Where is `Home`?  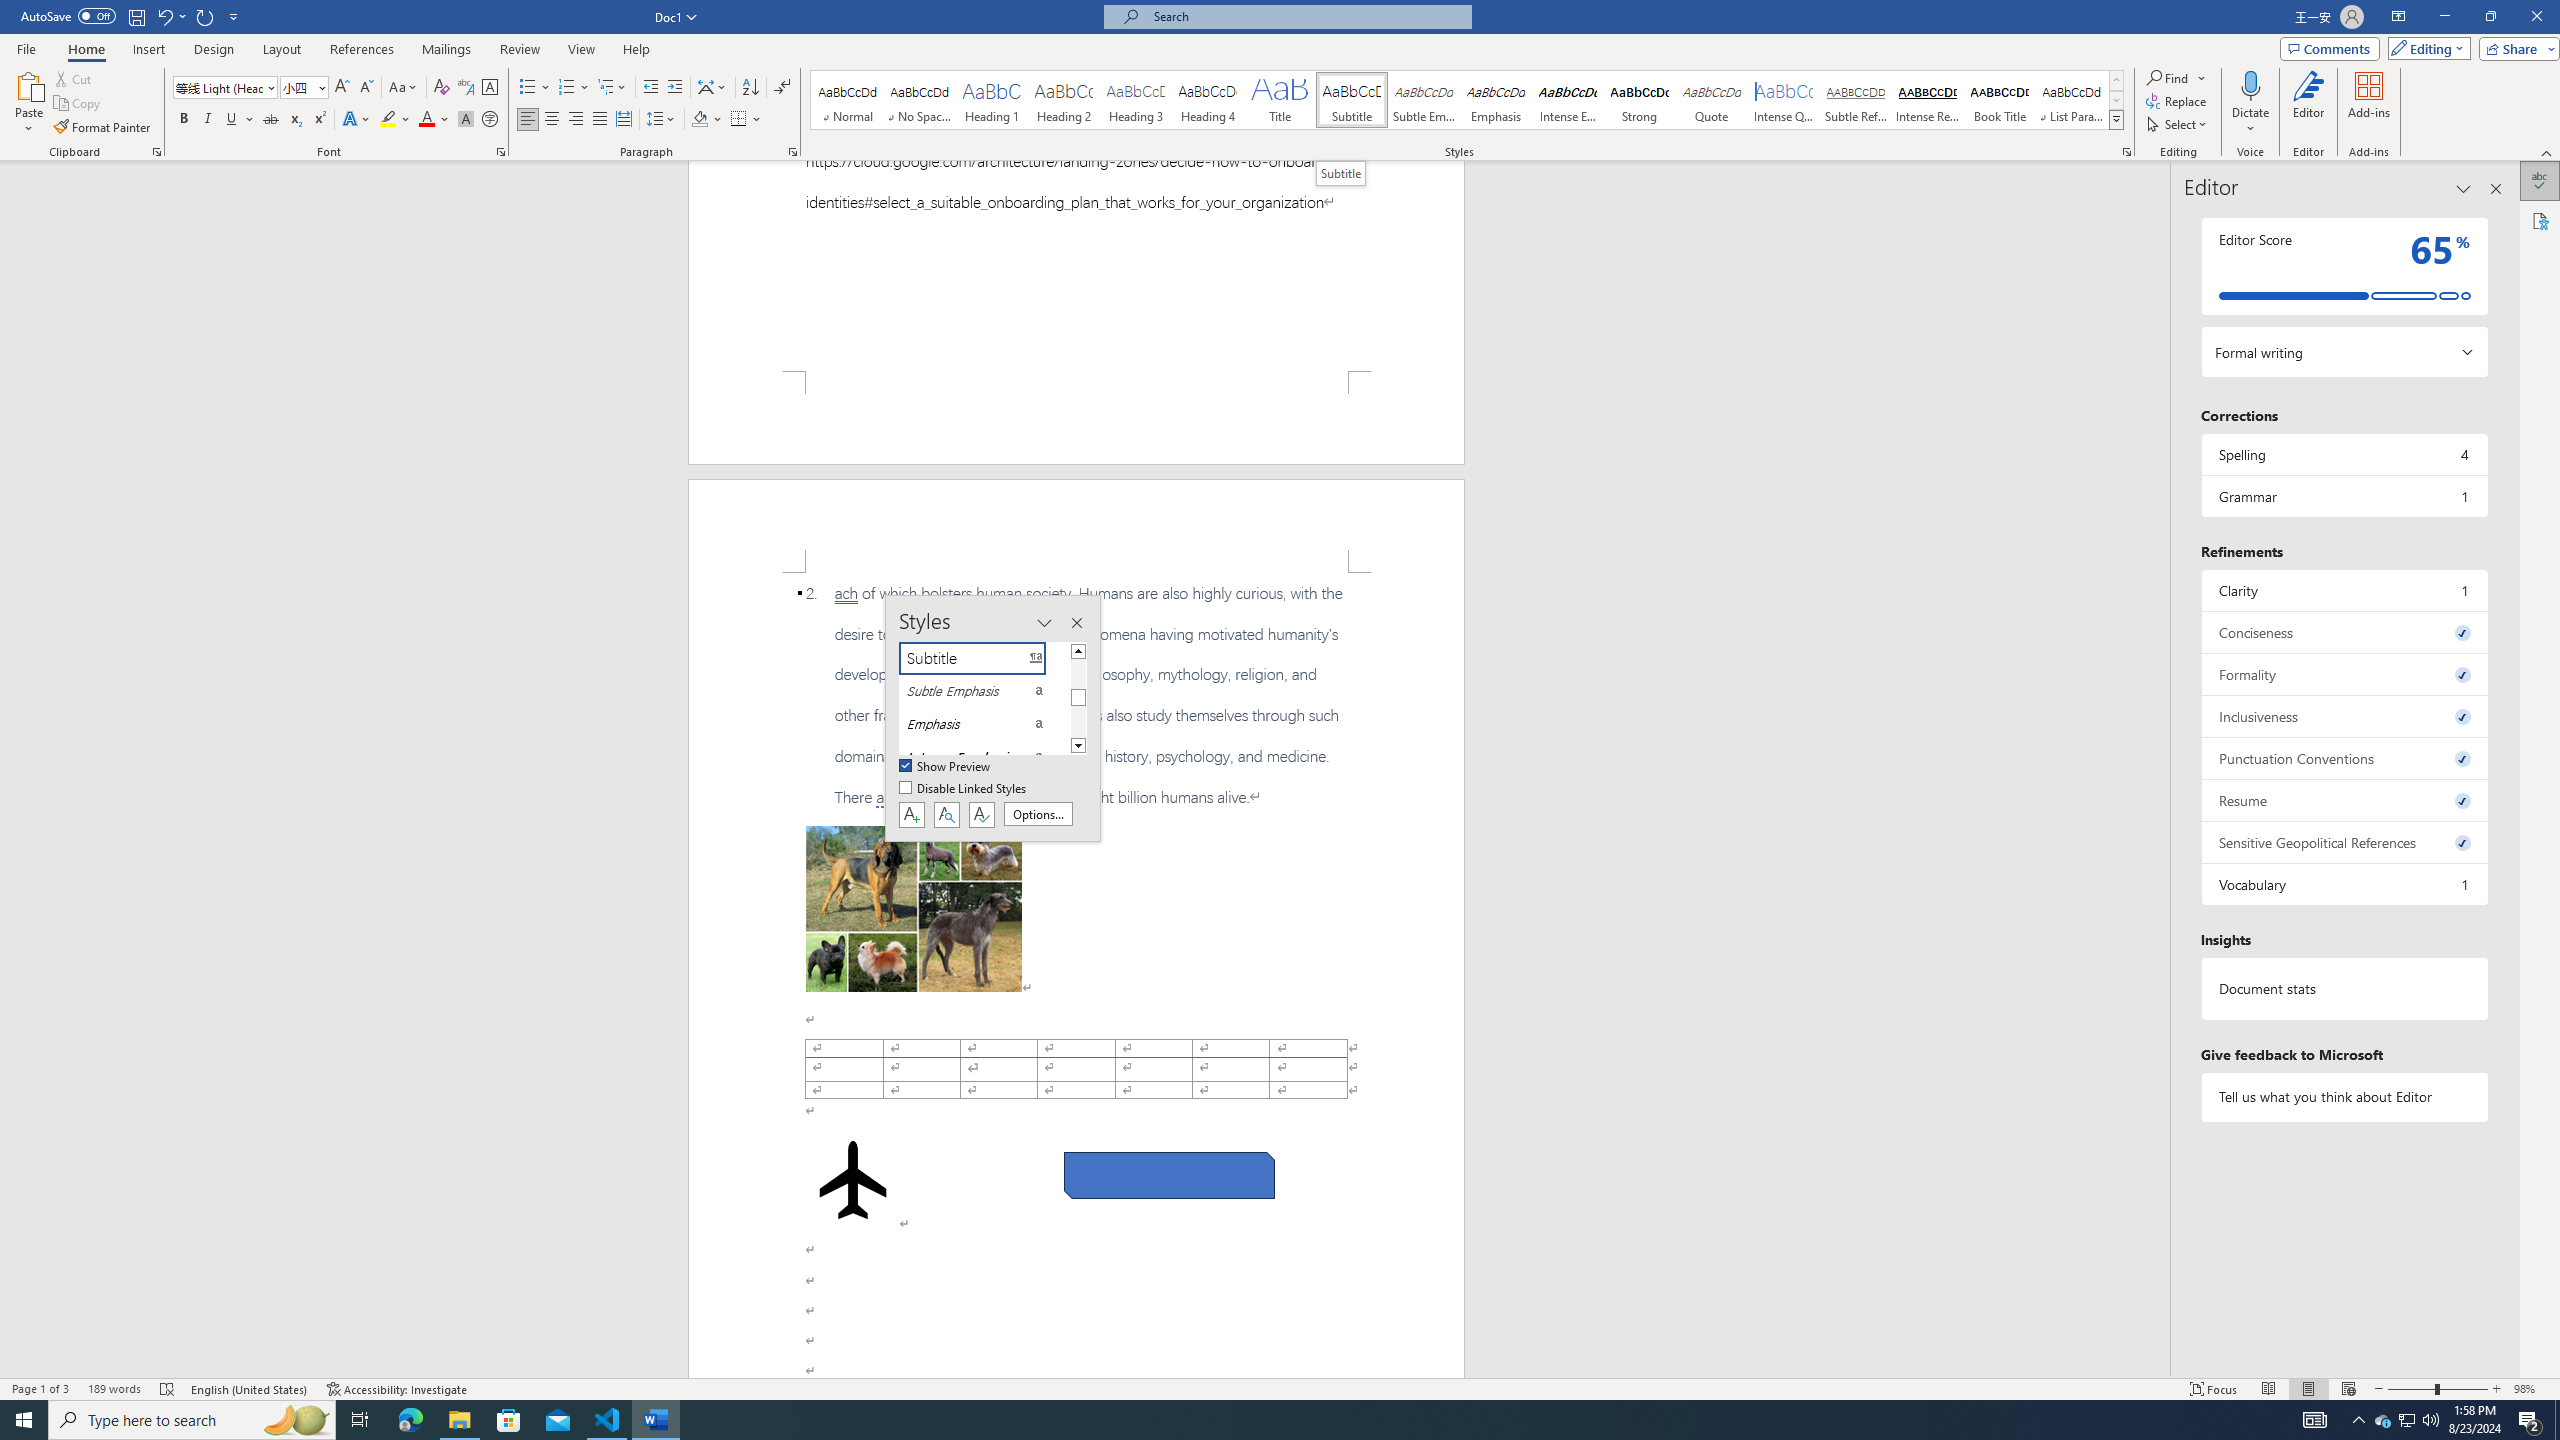
Home is located at coordinates (85, 49).